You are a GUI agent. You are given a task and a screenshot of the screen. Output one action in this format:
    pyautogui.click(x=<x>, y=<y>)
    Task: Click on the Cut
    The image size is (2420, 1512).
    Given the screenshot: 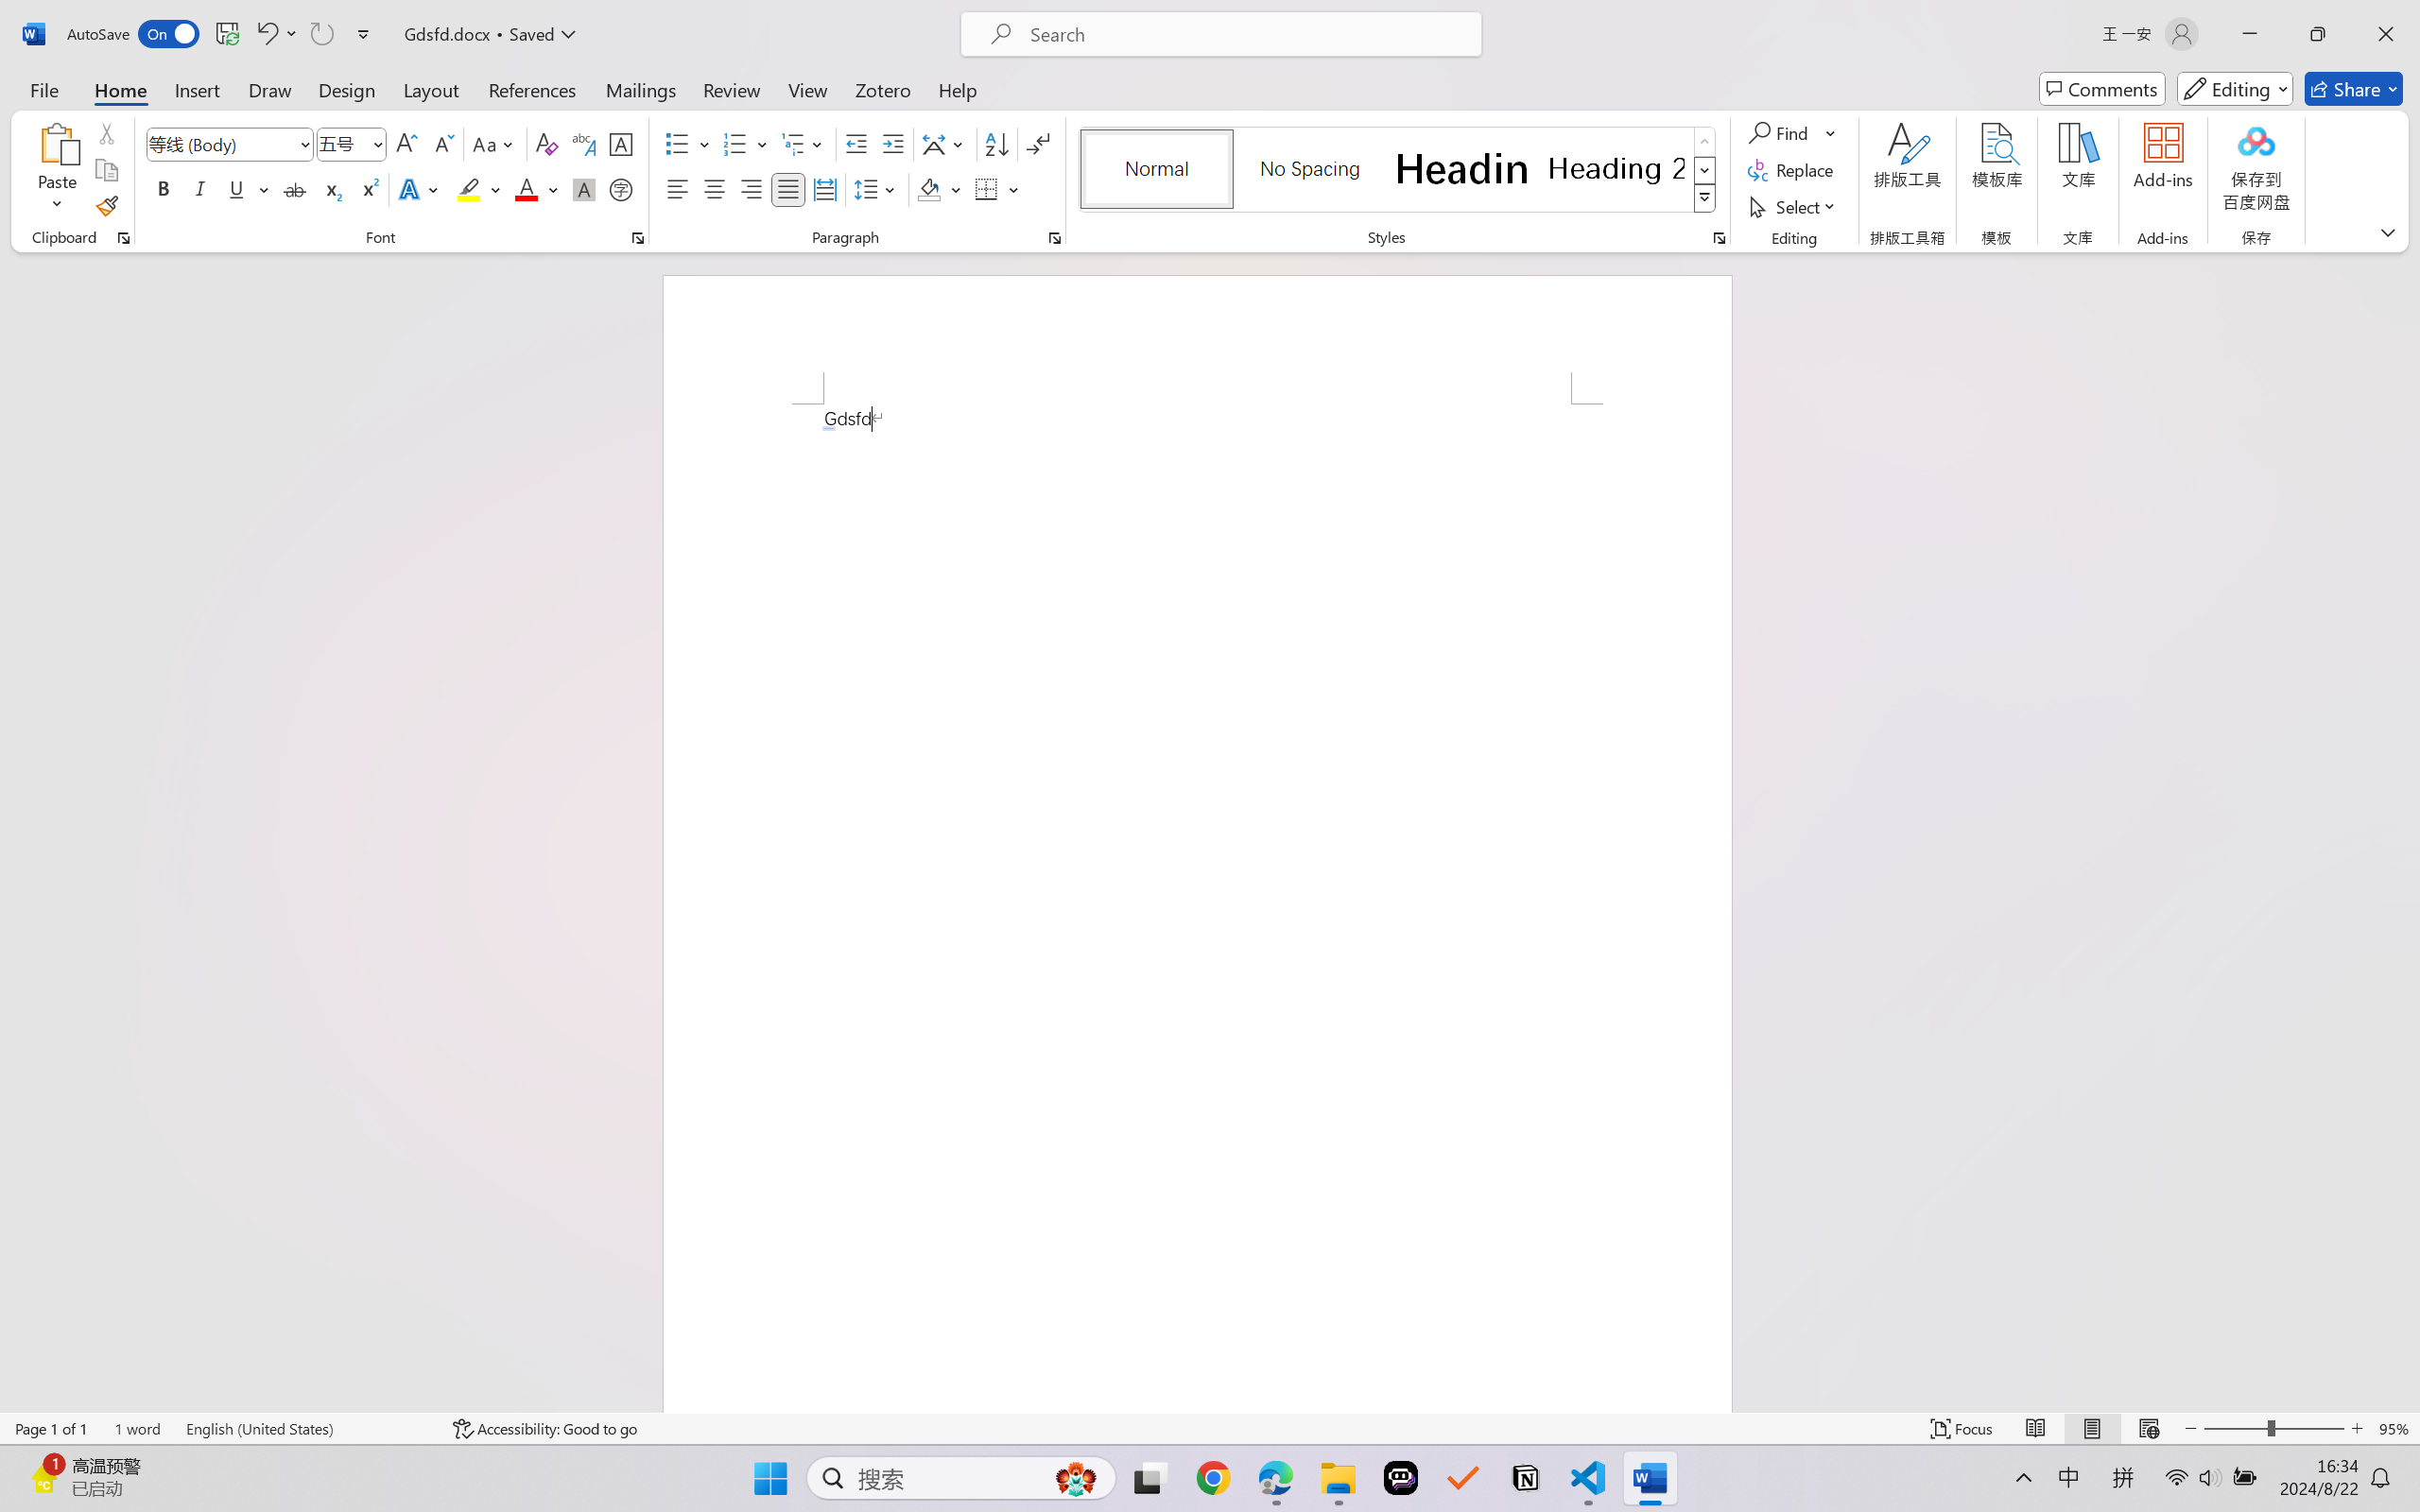 What is the action you would take?
    pyautogui.click(x=106, y=132)
    